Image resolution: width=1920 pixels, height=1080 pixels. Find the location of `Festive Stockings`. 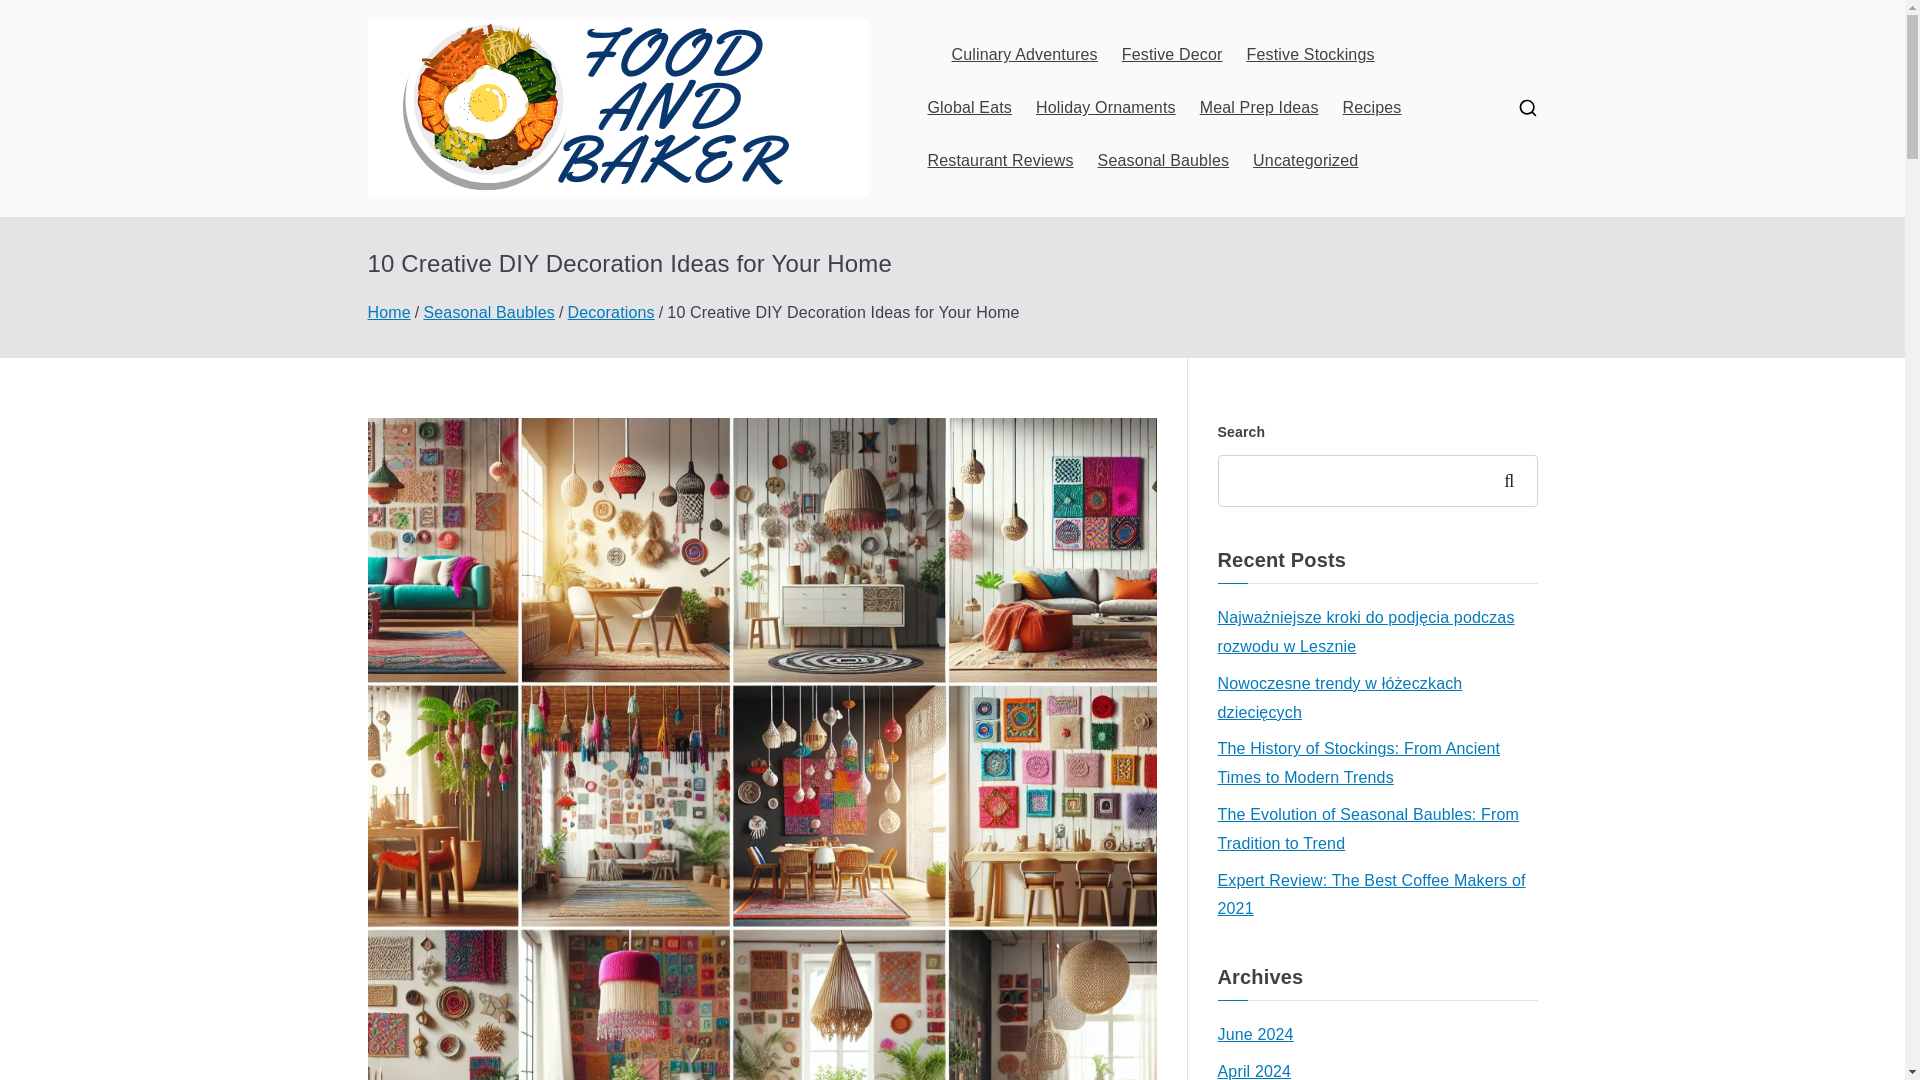

Festive Stockings is located at coordinates (1310, 56).